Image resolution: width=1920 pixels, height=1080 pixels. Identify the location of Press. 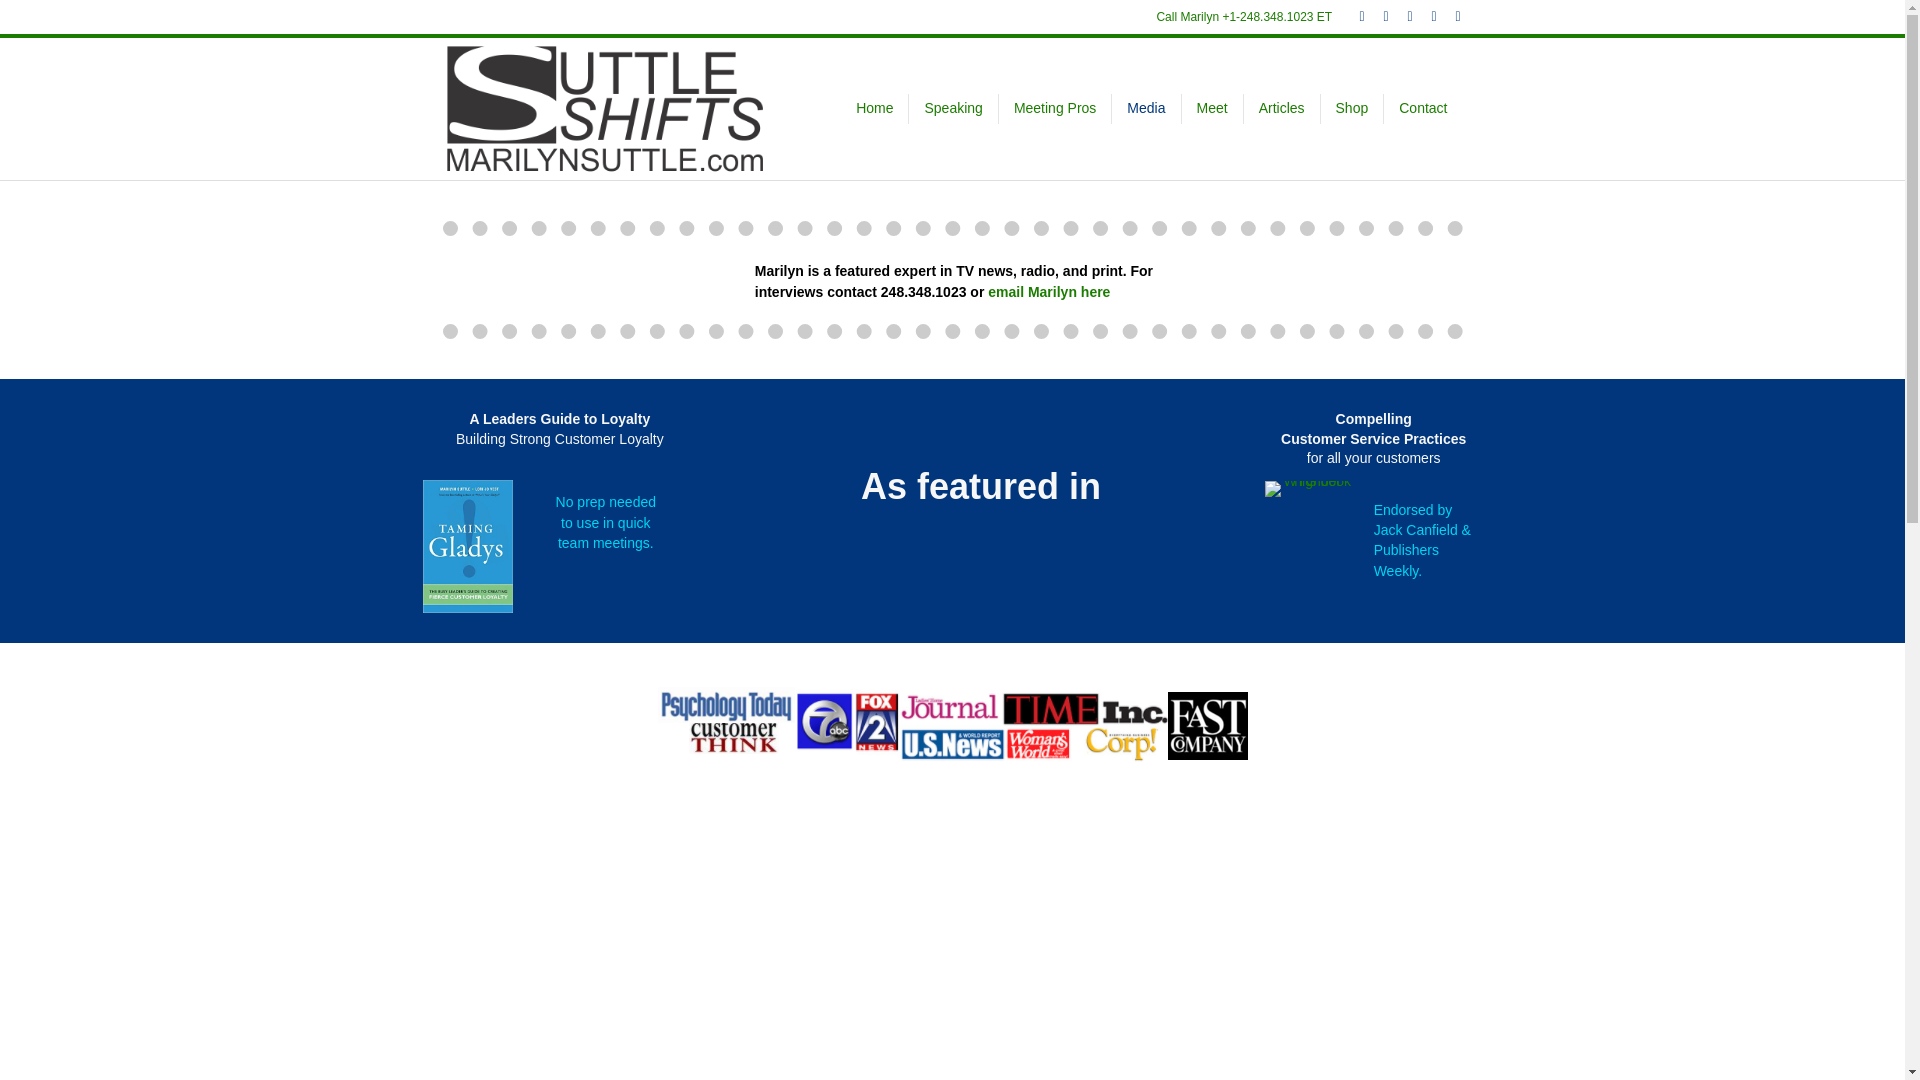
(952, 722).